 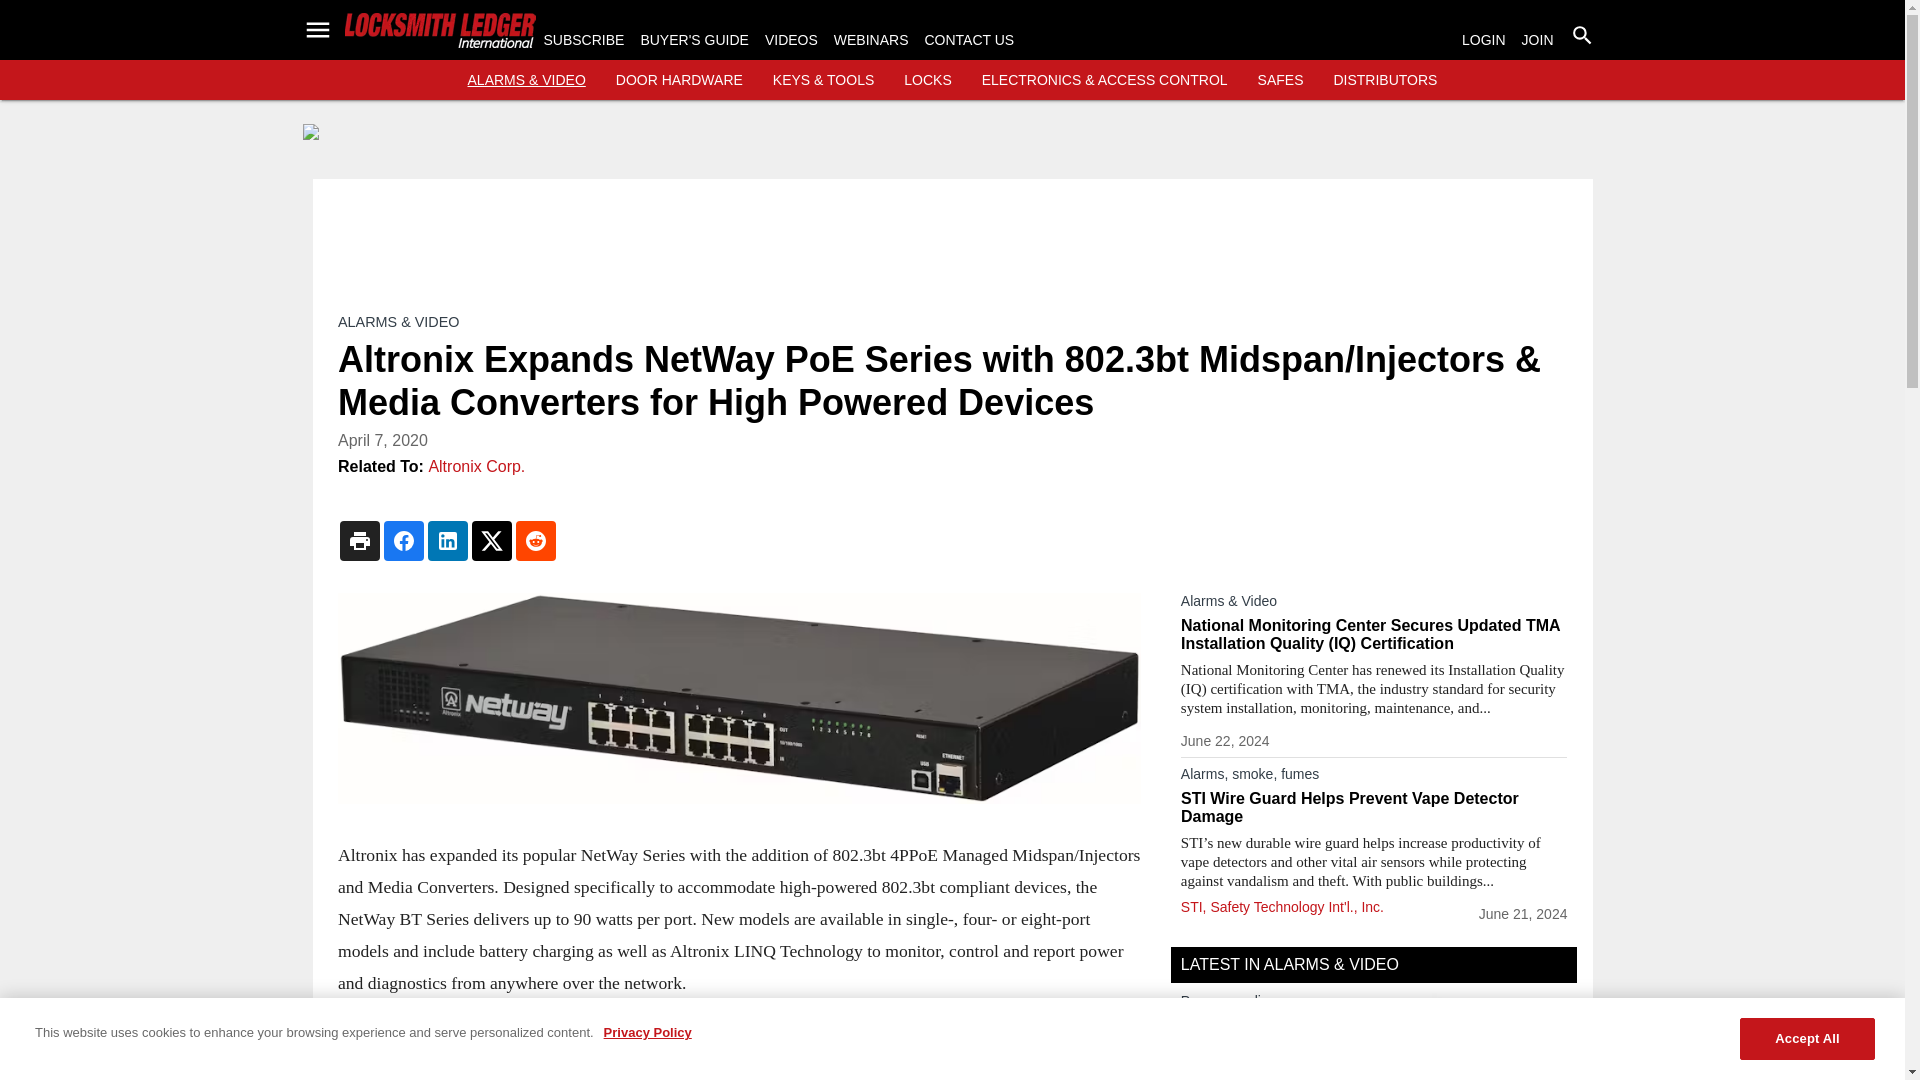 What do you see at coordinates (1384, 80) in the screenshot?
I see `DISTRIBUTORS` at bounding box center [1384, 80].